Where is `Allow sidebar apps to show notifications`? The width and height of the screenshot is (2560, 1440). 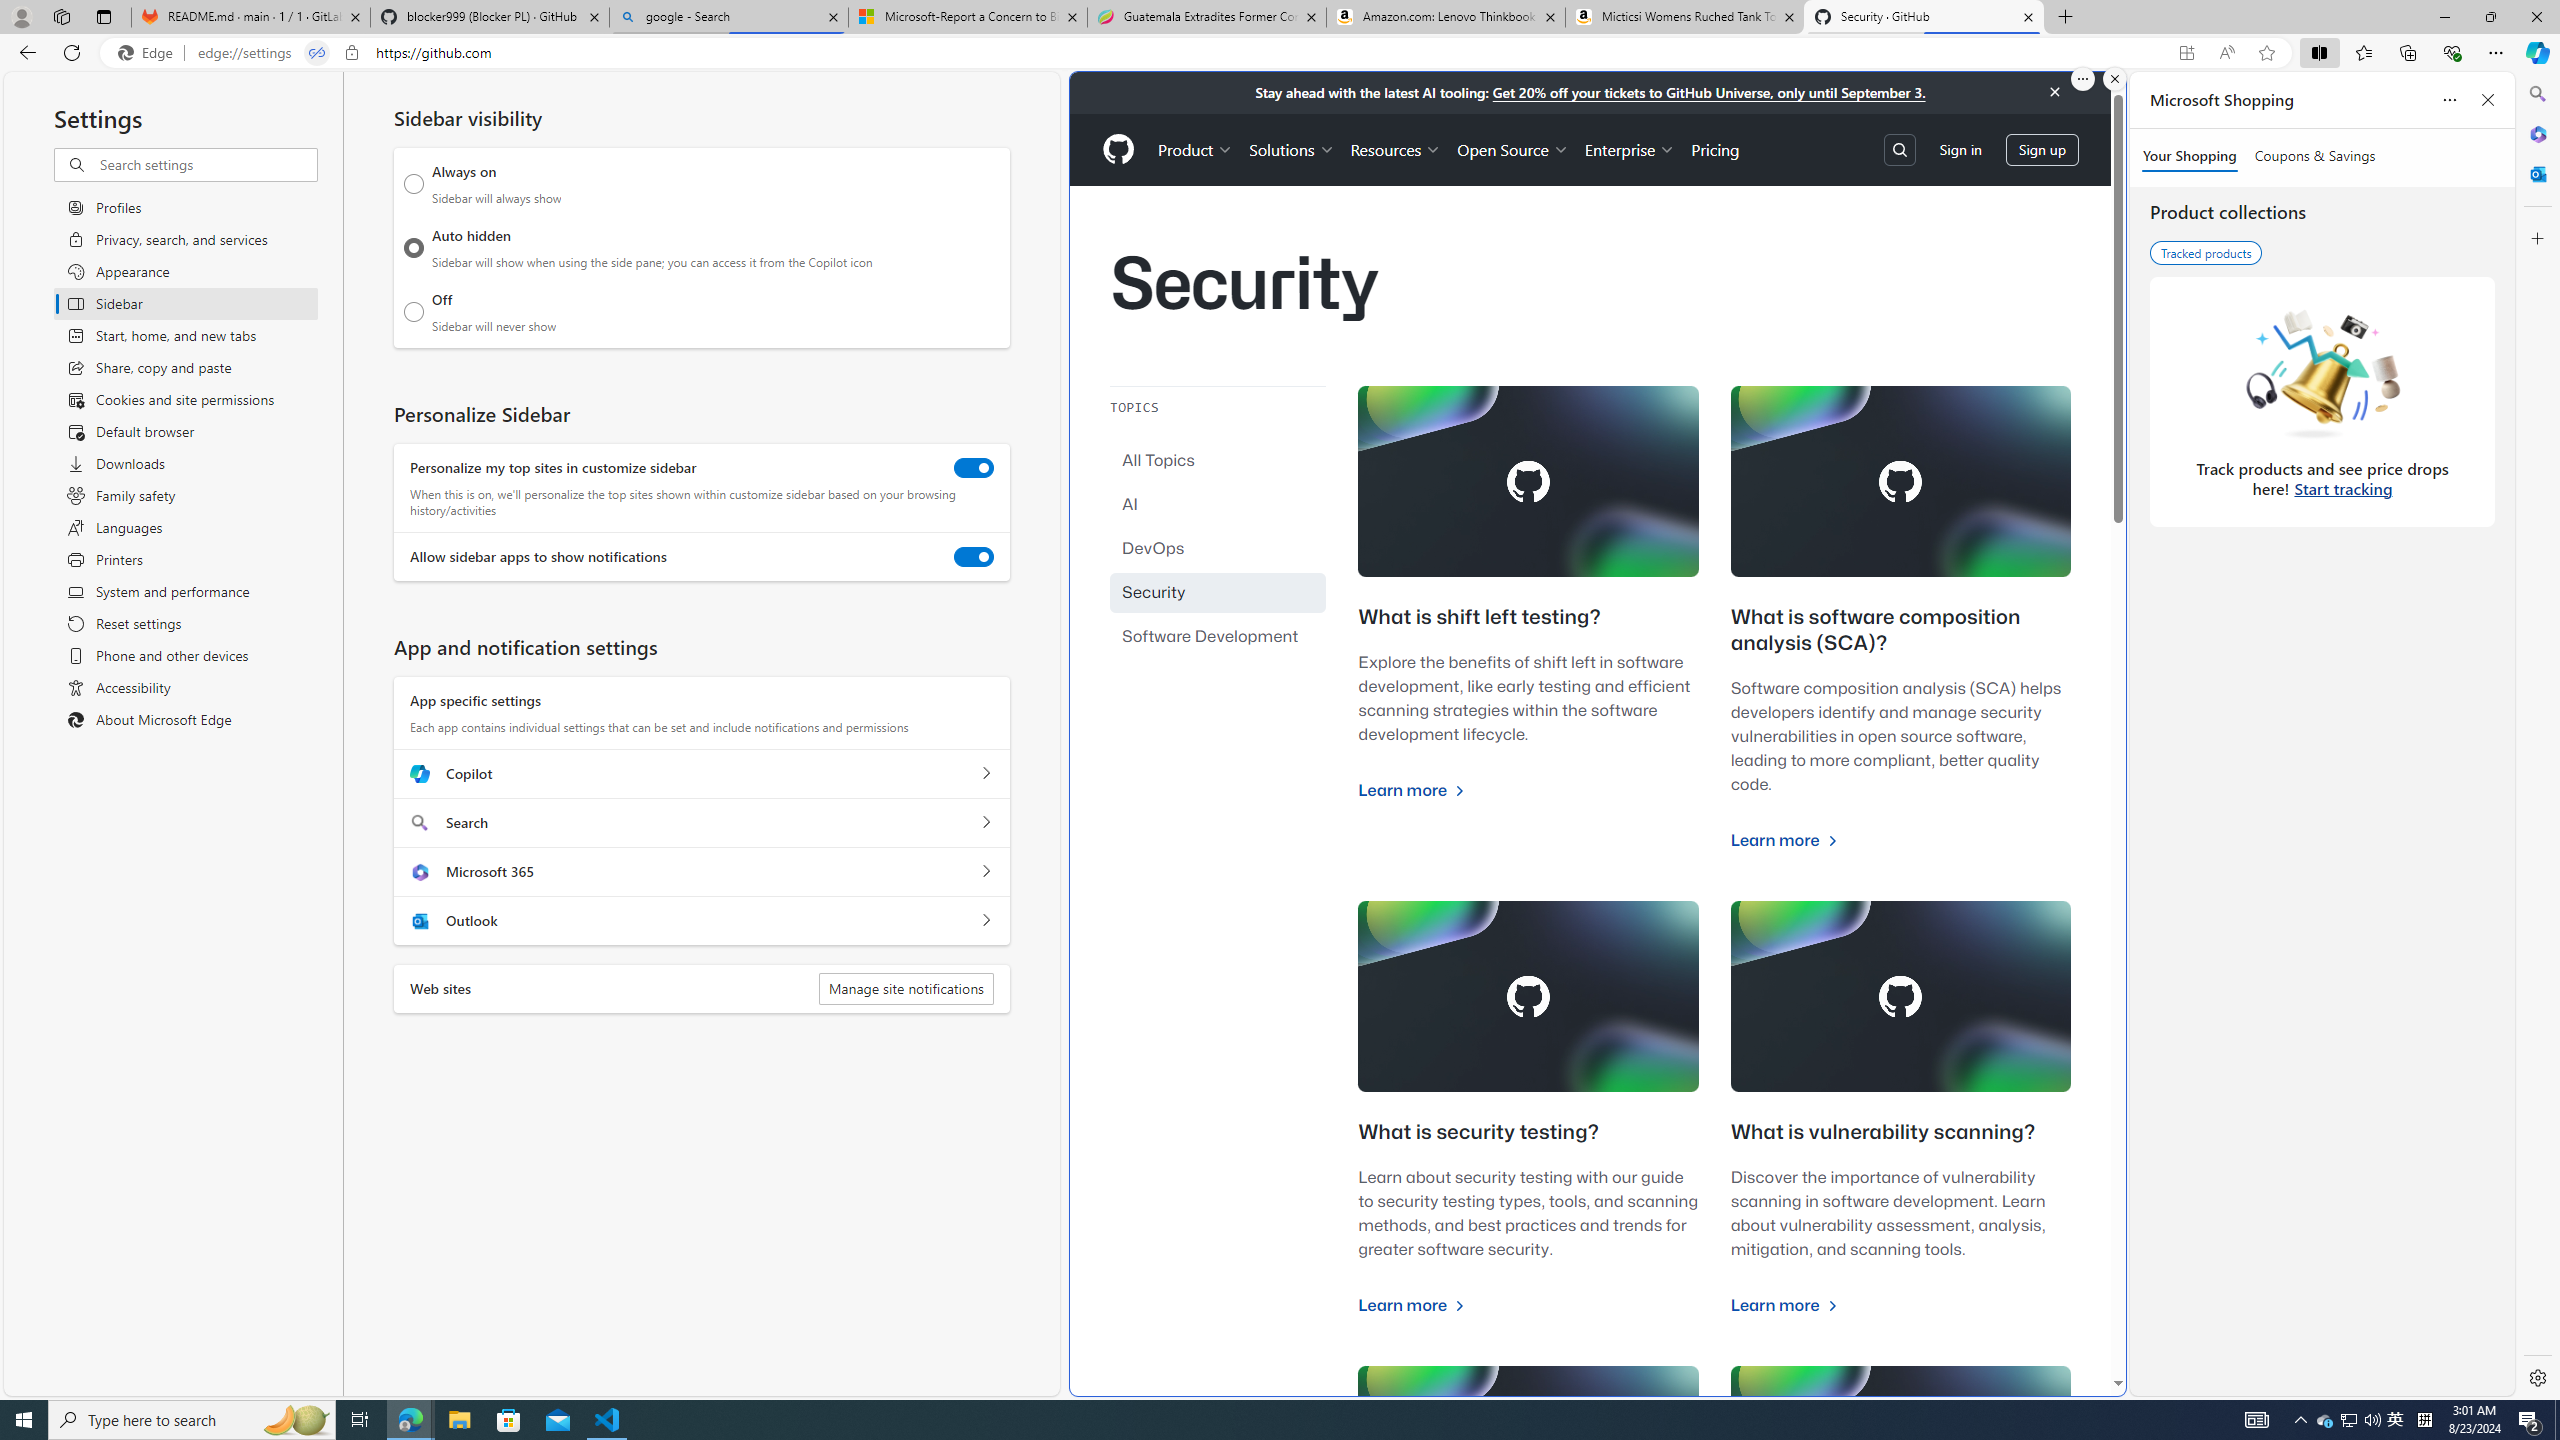 Allow sidebar apps to show notifications is located at coordinates (974, 557).